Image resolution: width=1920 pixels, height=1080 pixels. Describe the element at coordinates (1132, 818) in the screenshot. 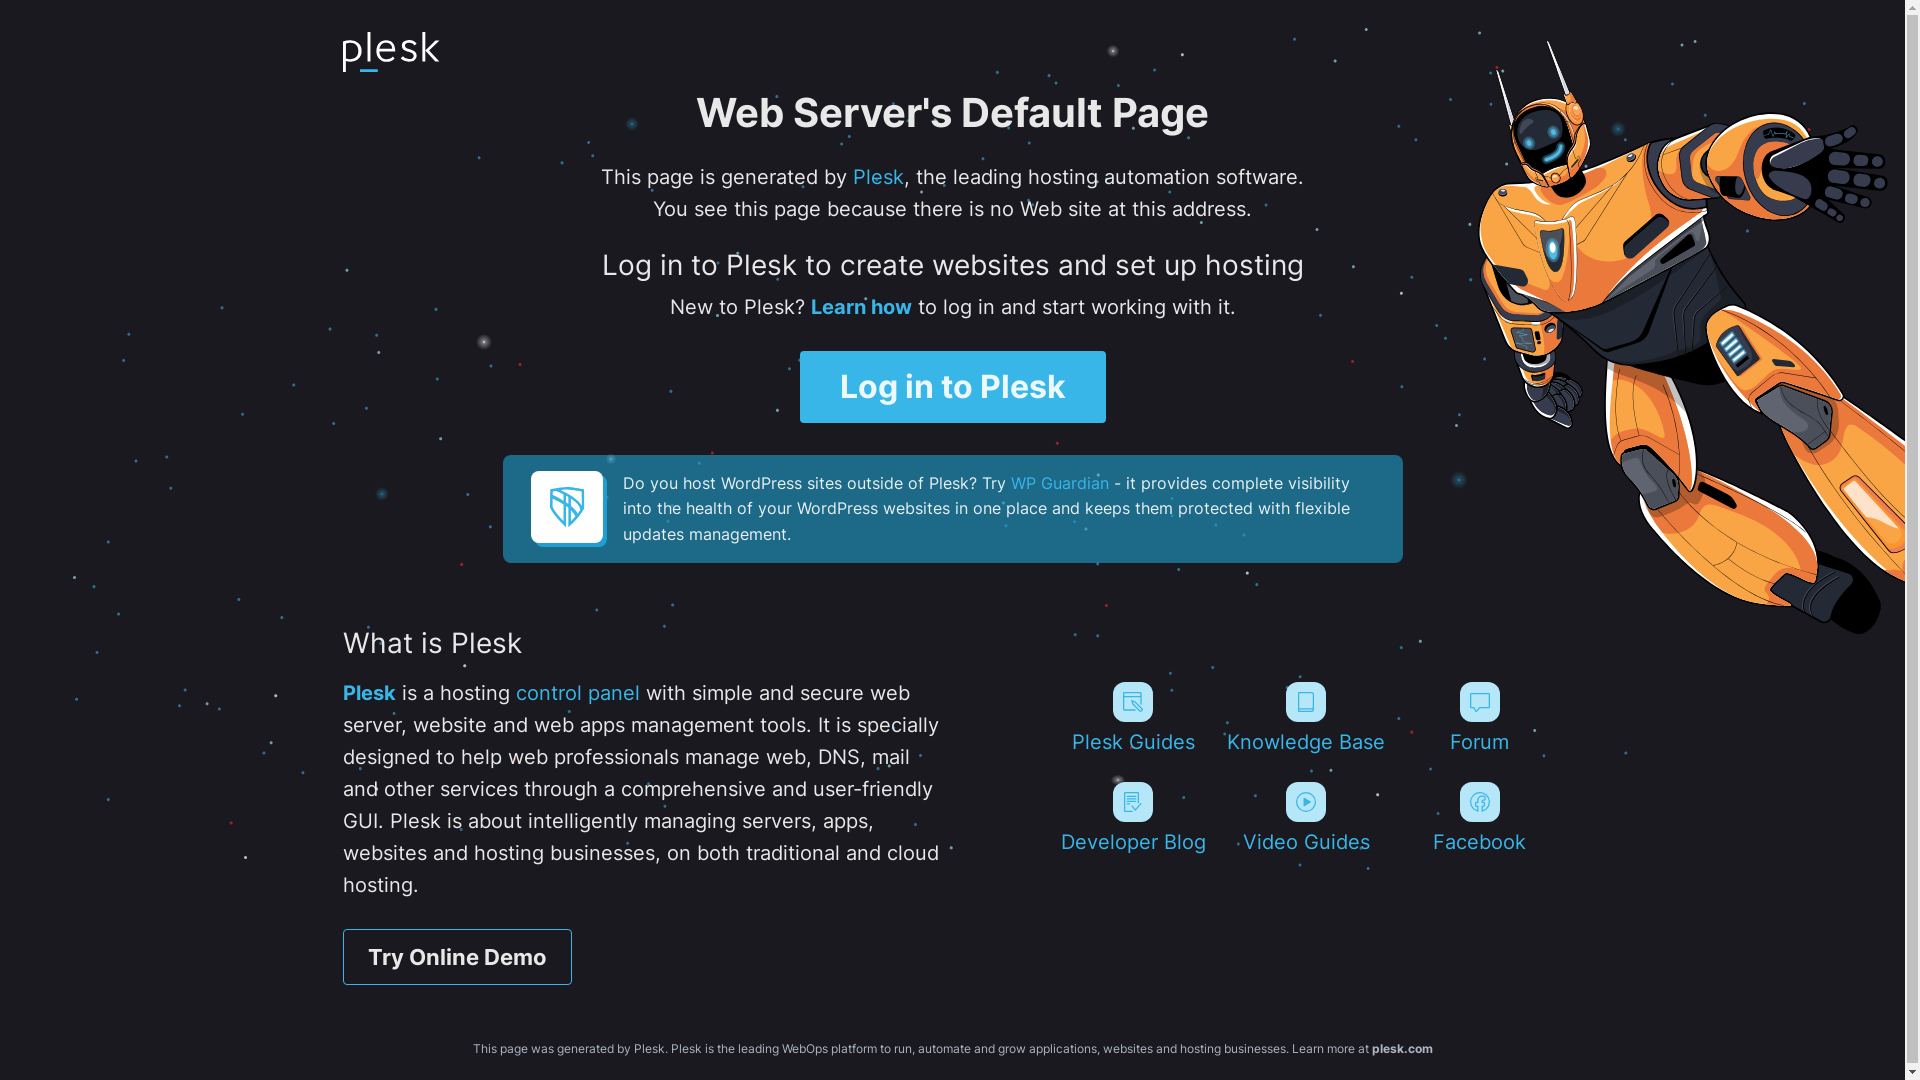

I see `Developer Blog` at that location.